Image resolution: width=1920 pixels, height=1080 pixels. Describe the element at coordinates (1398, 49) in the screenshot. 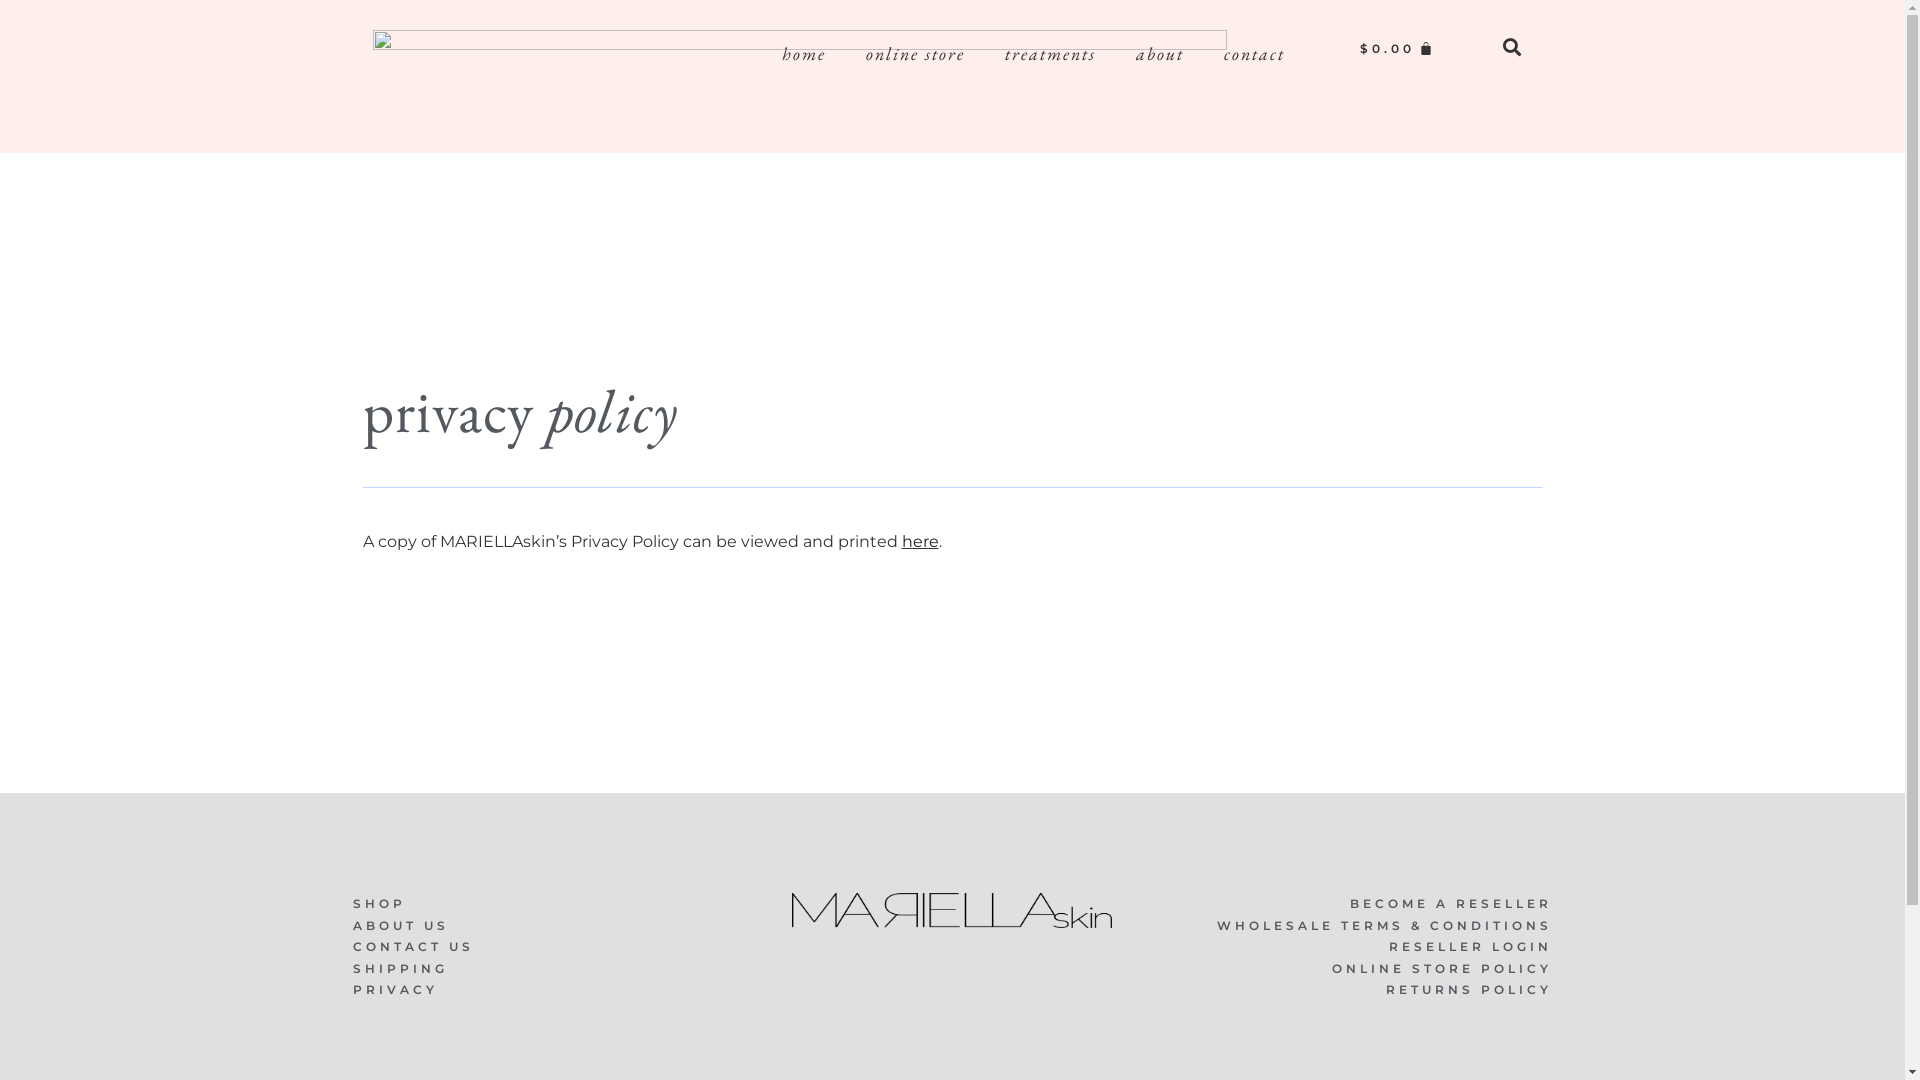

I see `$0.00` at that location.